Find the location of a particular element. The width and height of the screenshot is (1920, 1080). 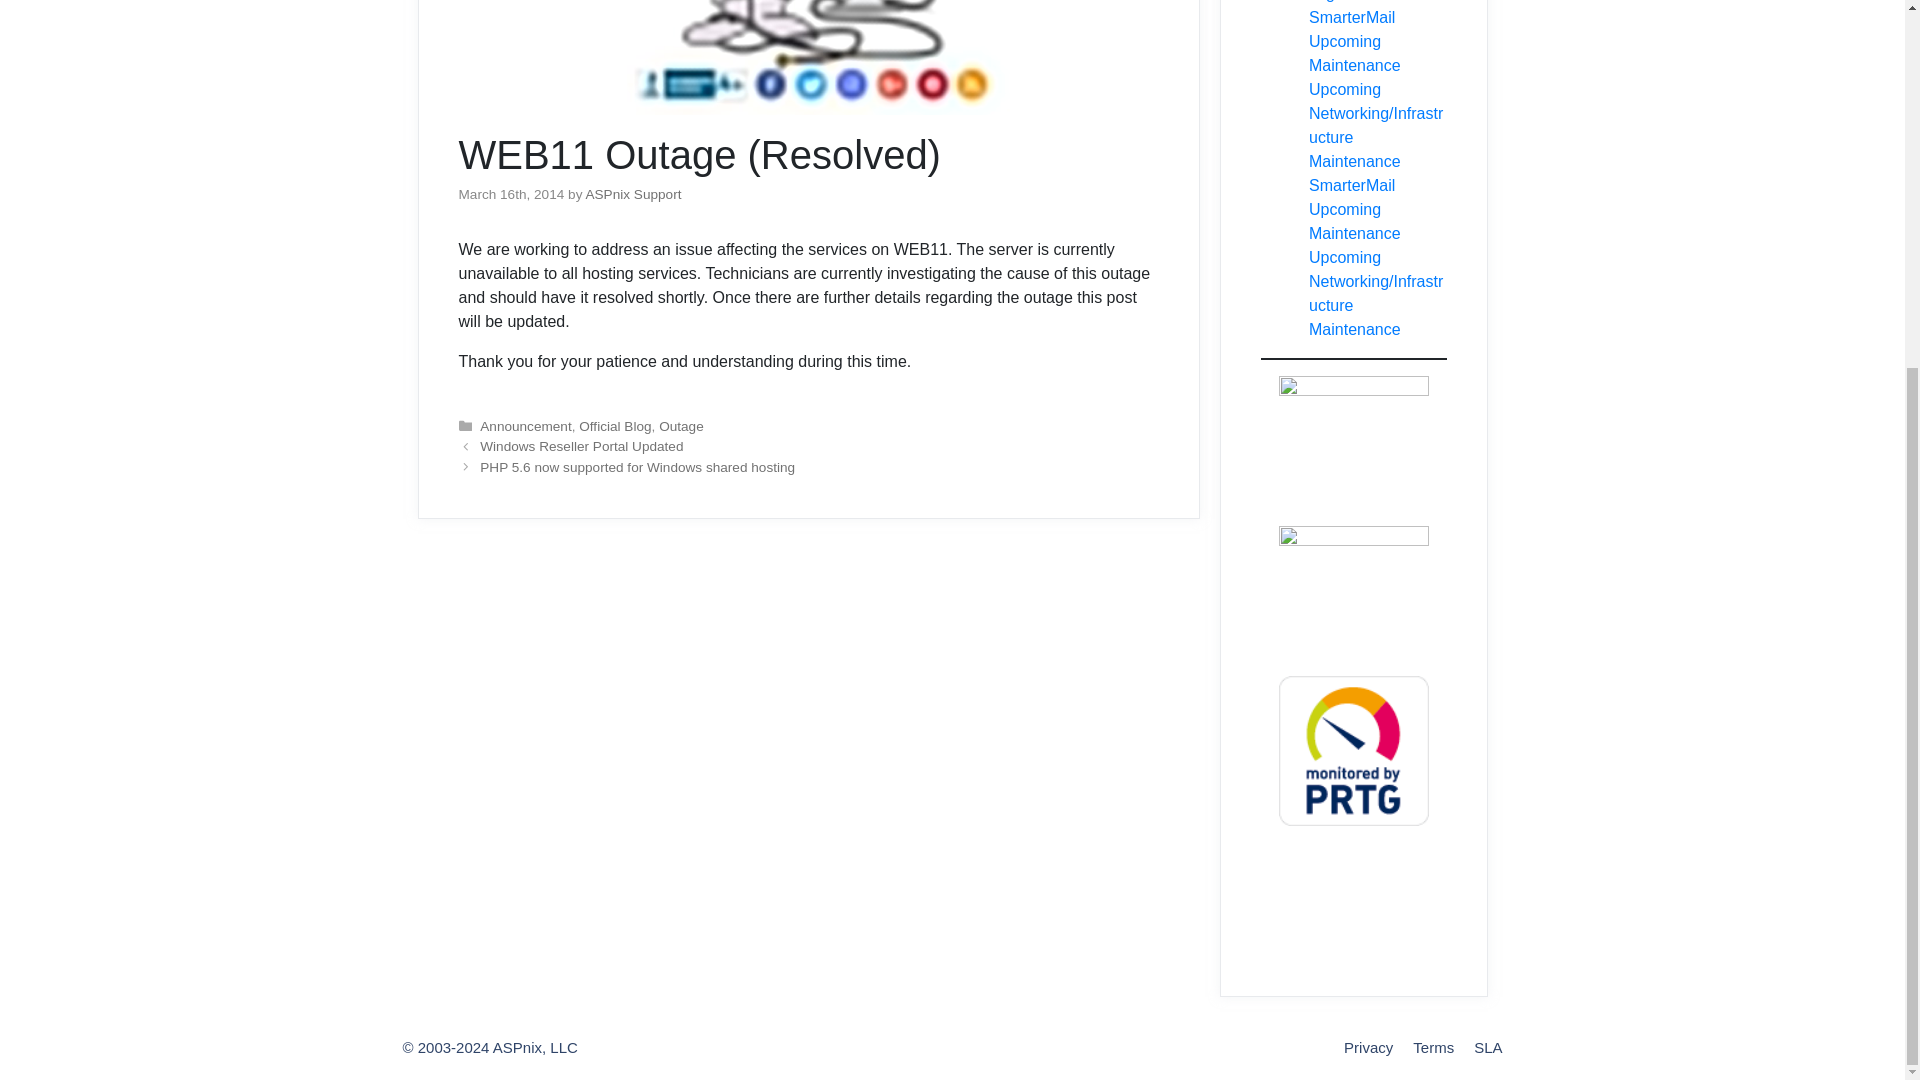

SmarterMail Upcoming Maintenance is located at coordinates (1355, 209).